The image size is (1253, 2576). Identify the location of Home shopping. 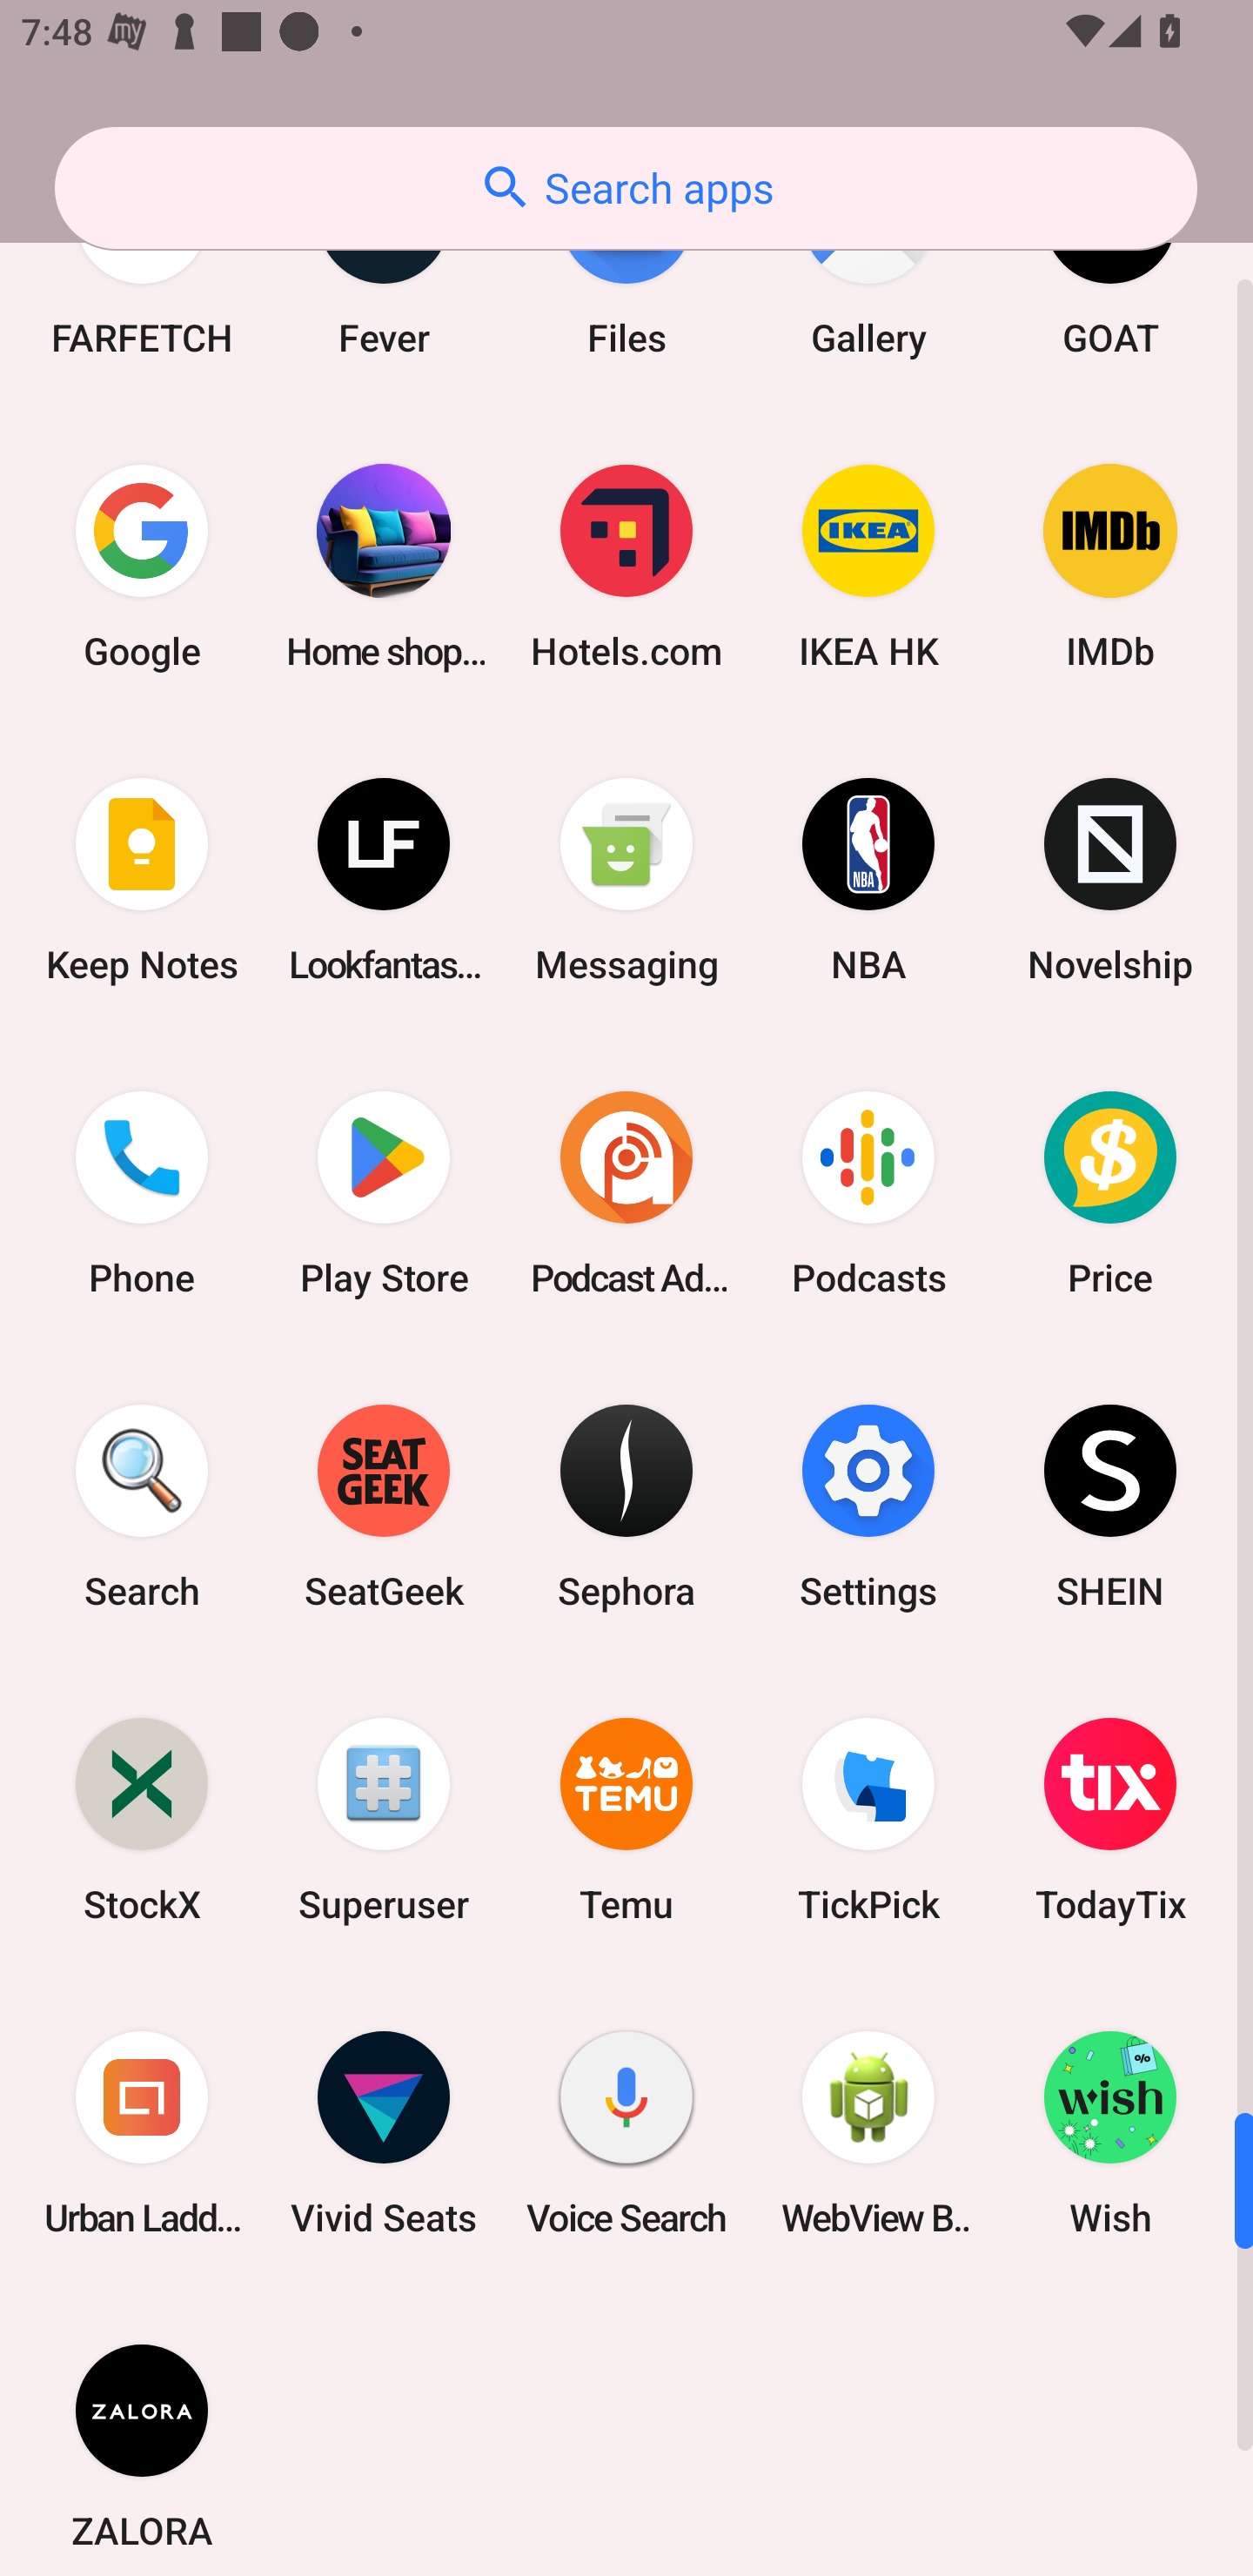
(384, 566).